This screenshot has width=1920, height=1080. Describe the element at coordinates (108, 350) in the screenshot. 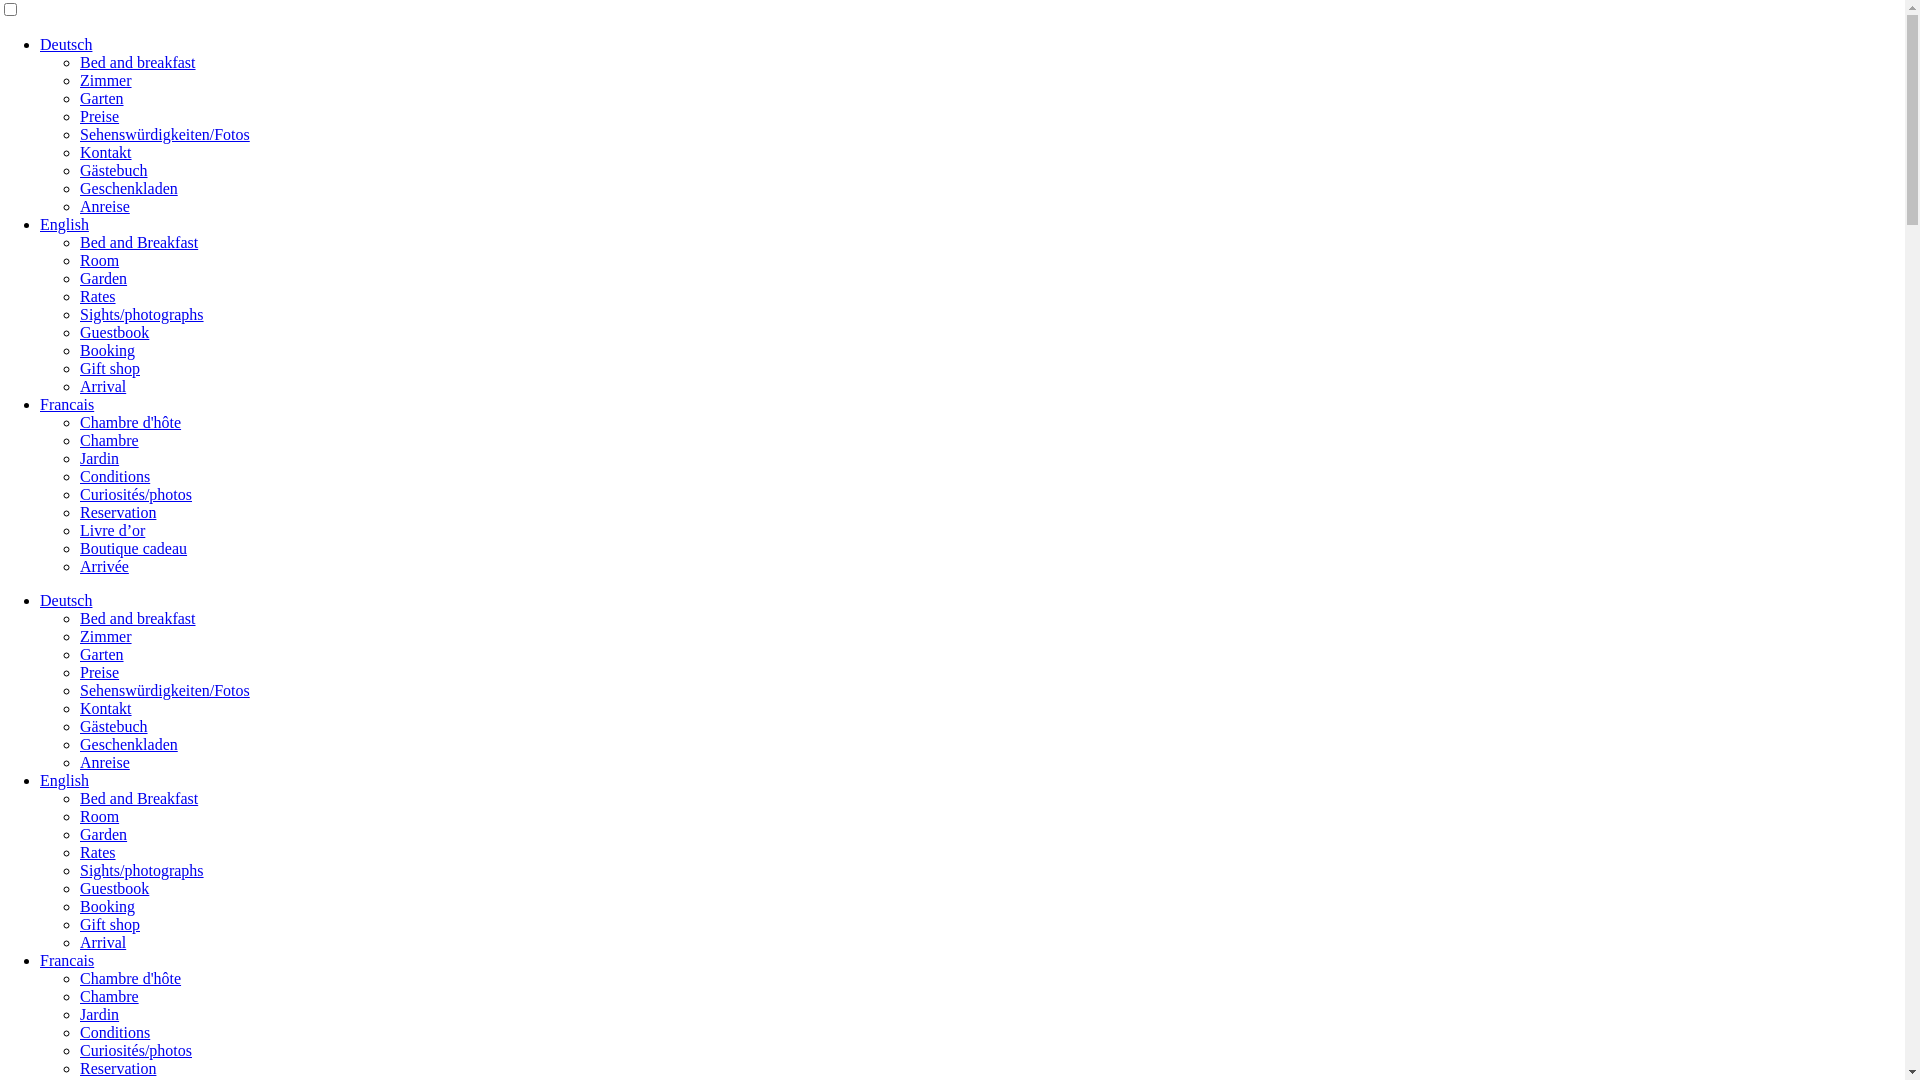

I see `Booking` at that location.